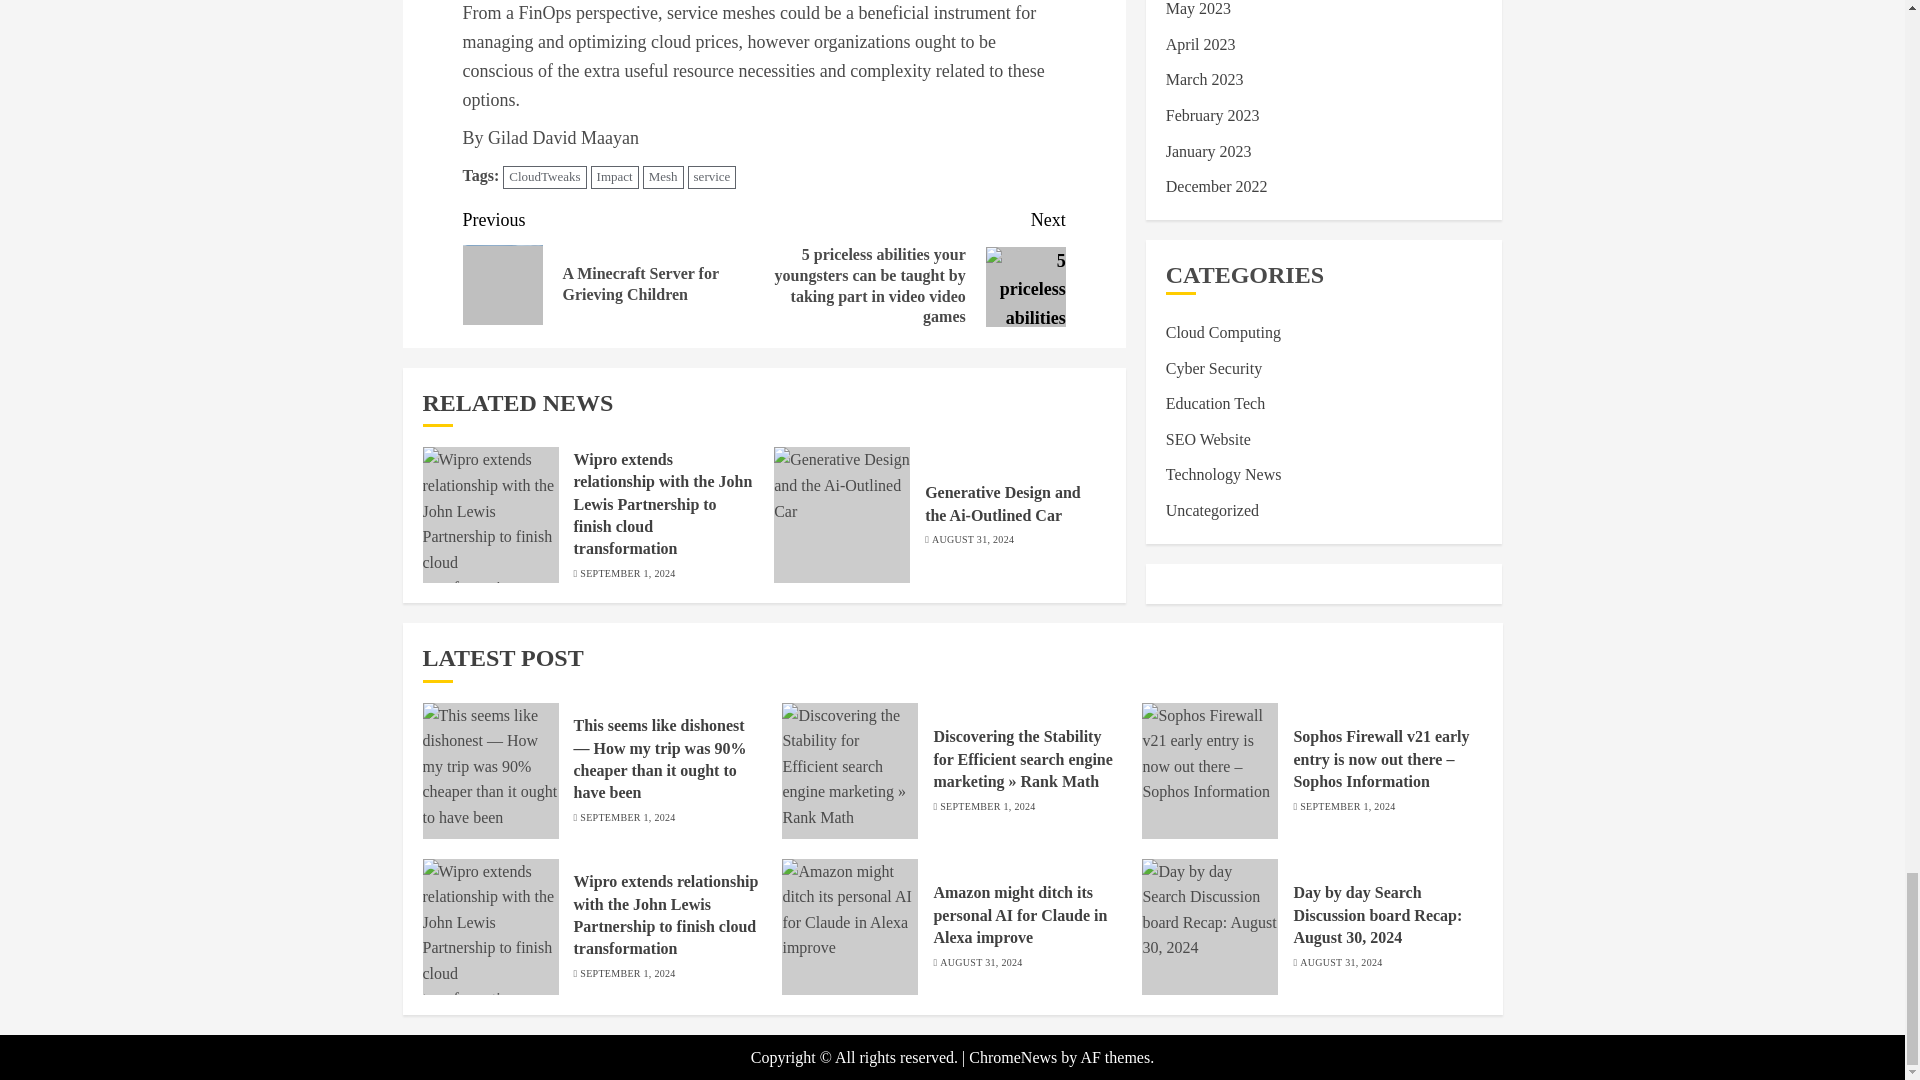 The width and height of the screenshot is (1920, 1080). Describe the element at coordinates (842, 515) in the screenshot. I see `Generative Design and the Ai-Outlined Car` at that location.